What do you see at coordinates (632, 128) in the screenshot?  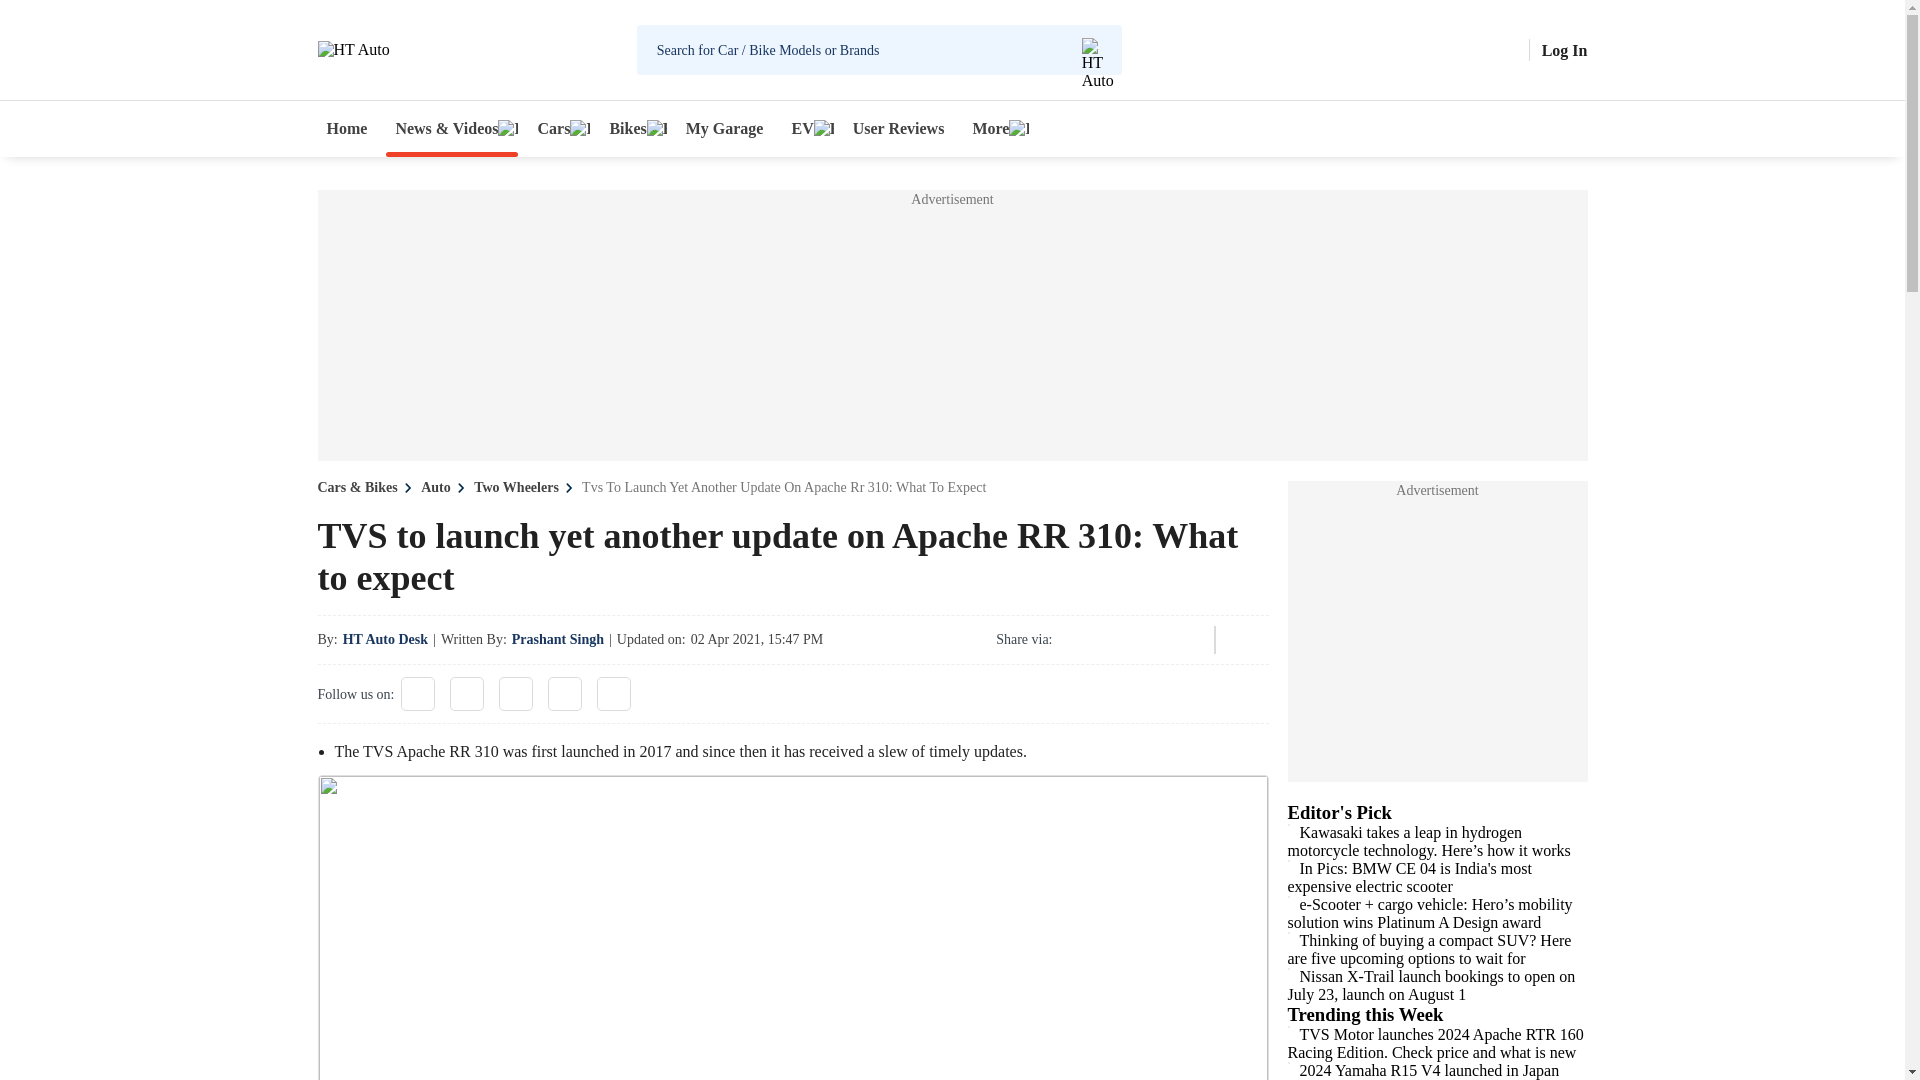 I see `Bikes` at bounding box center [632, 128].